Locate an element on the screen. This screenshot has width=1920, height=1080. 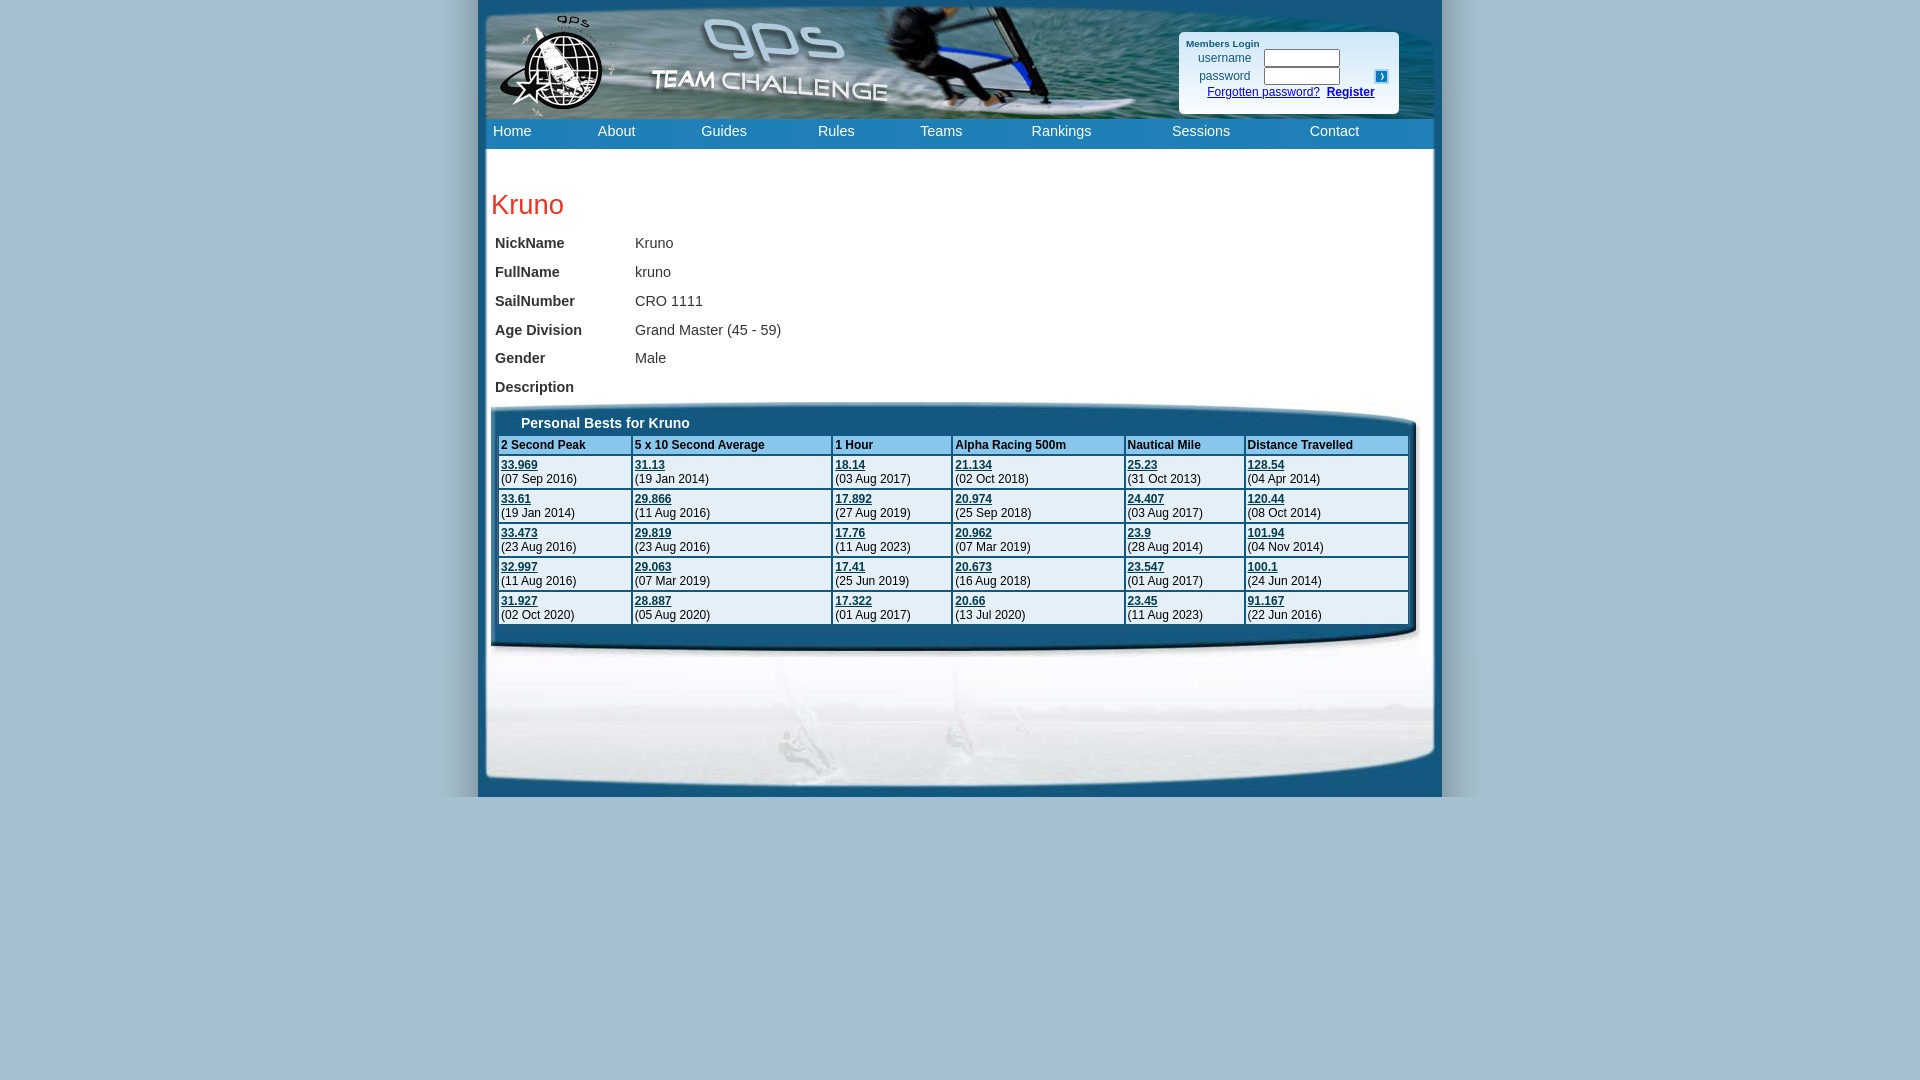
20.962 is located at coordinates (974, 533).